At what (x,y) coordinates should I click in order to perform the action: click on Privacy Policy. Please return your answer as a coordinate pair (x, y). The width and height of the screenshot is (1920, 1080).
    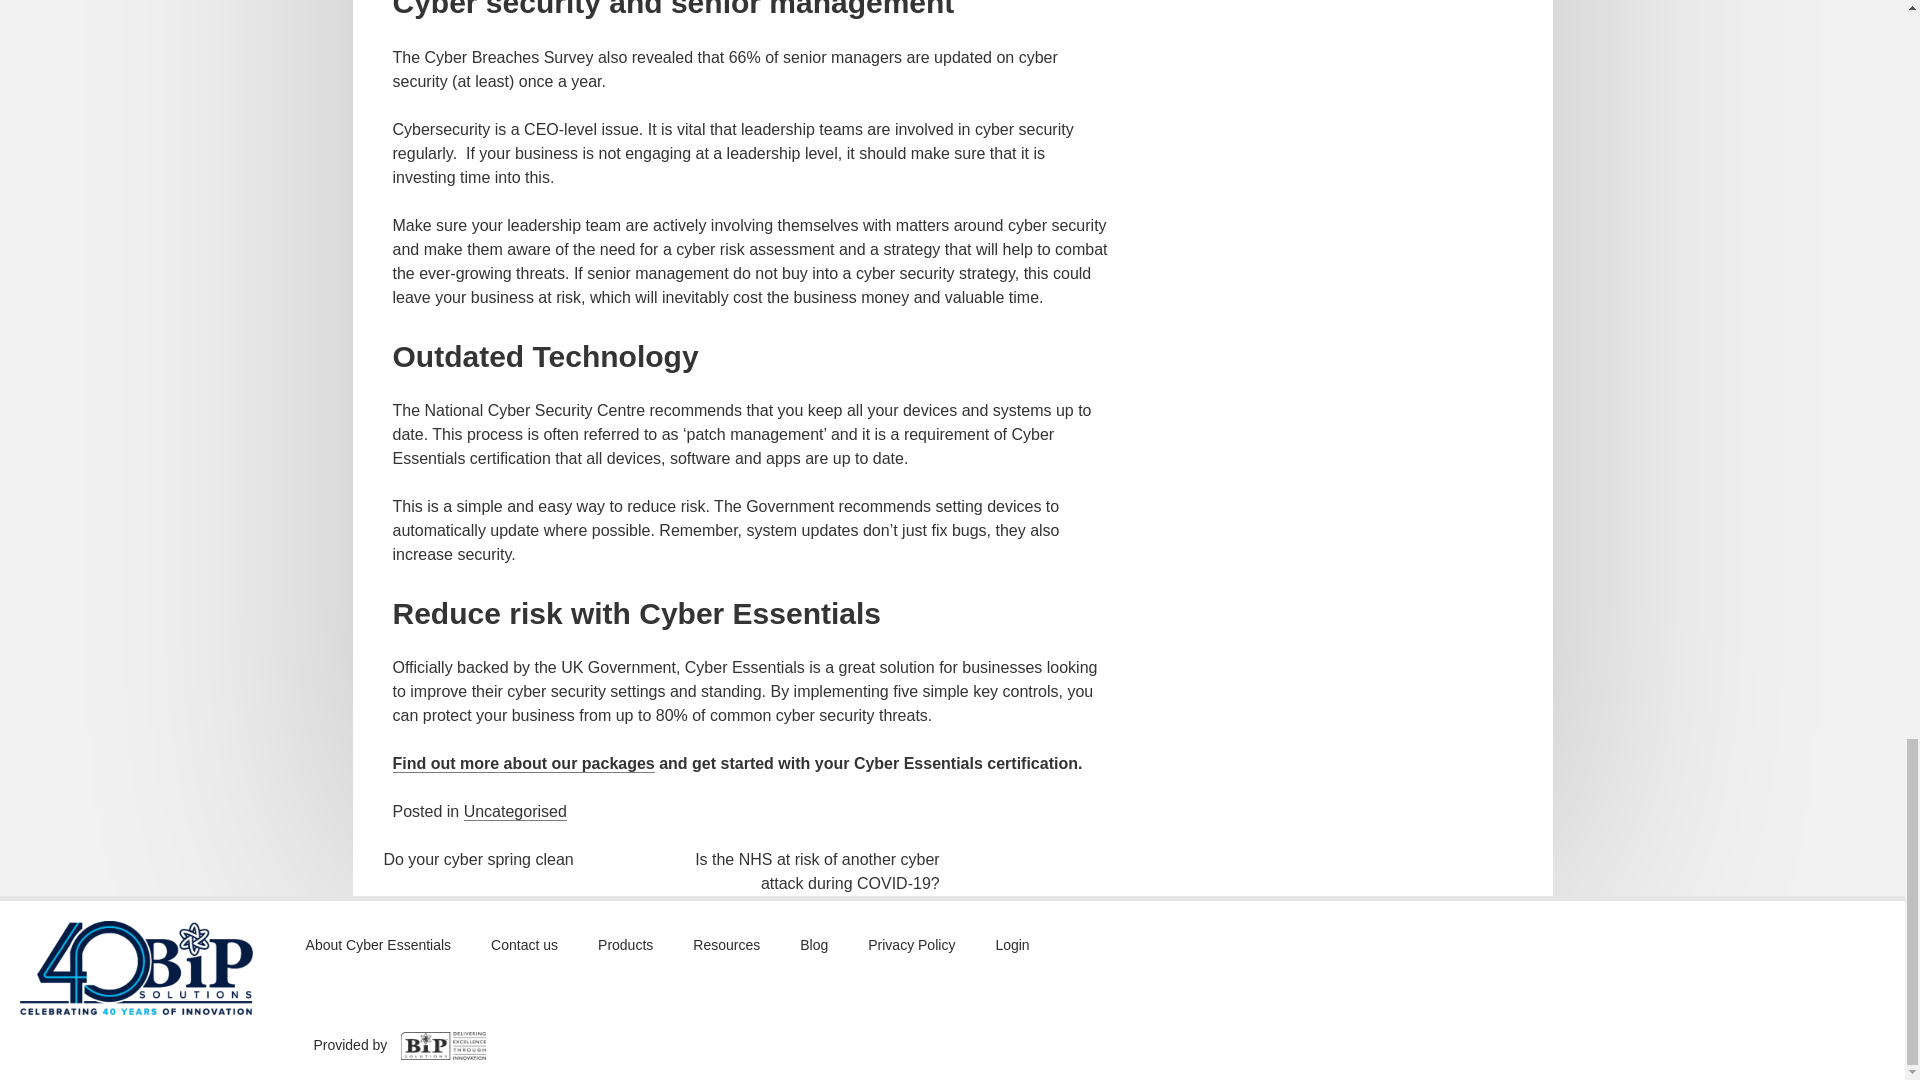
    Looking at the image, I should click on (910, 944).